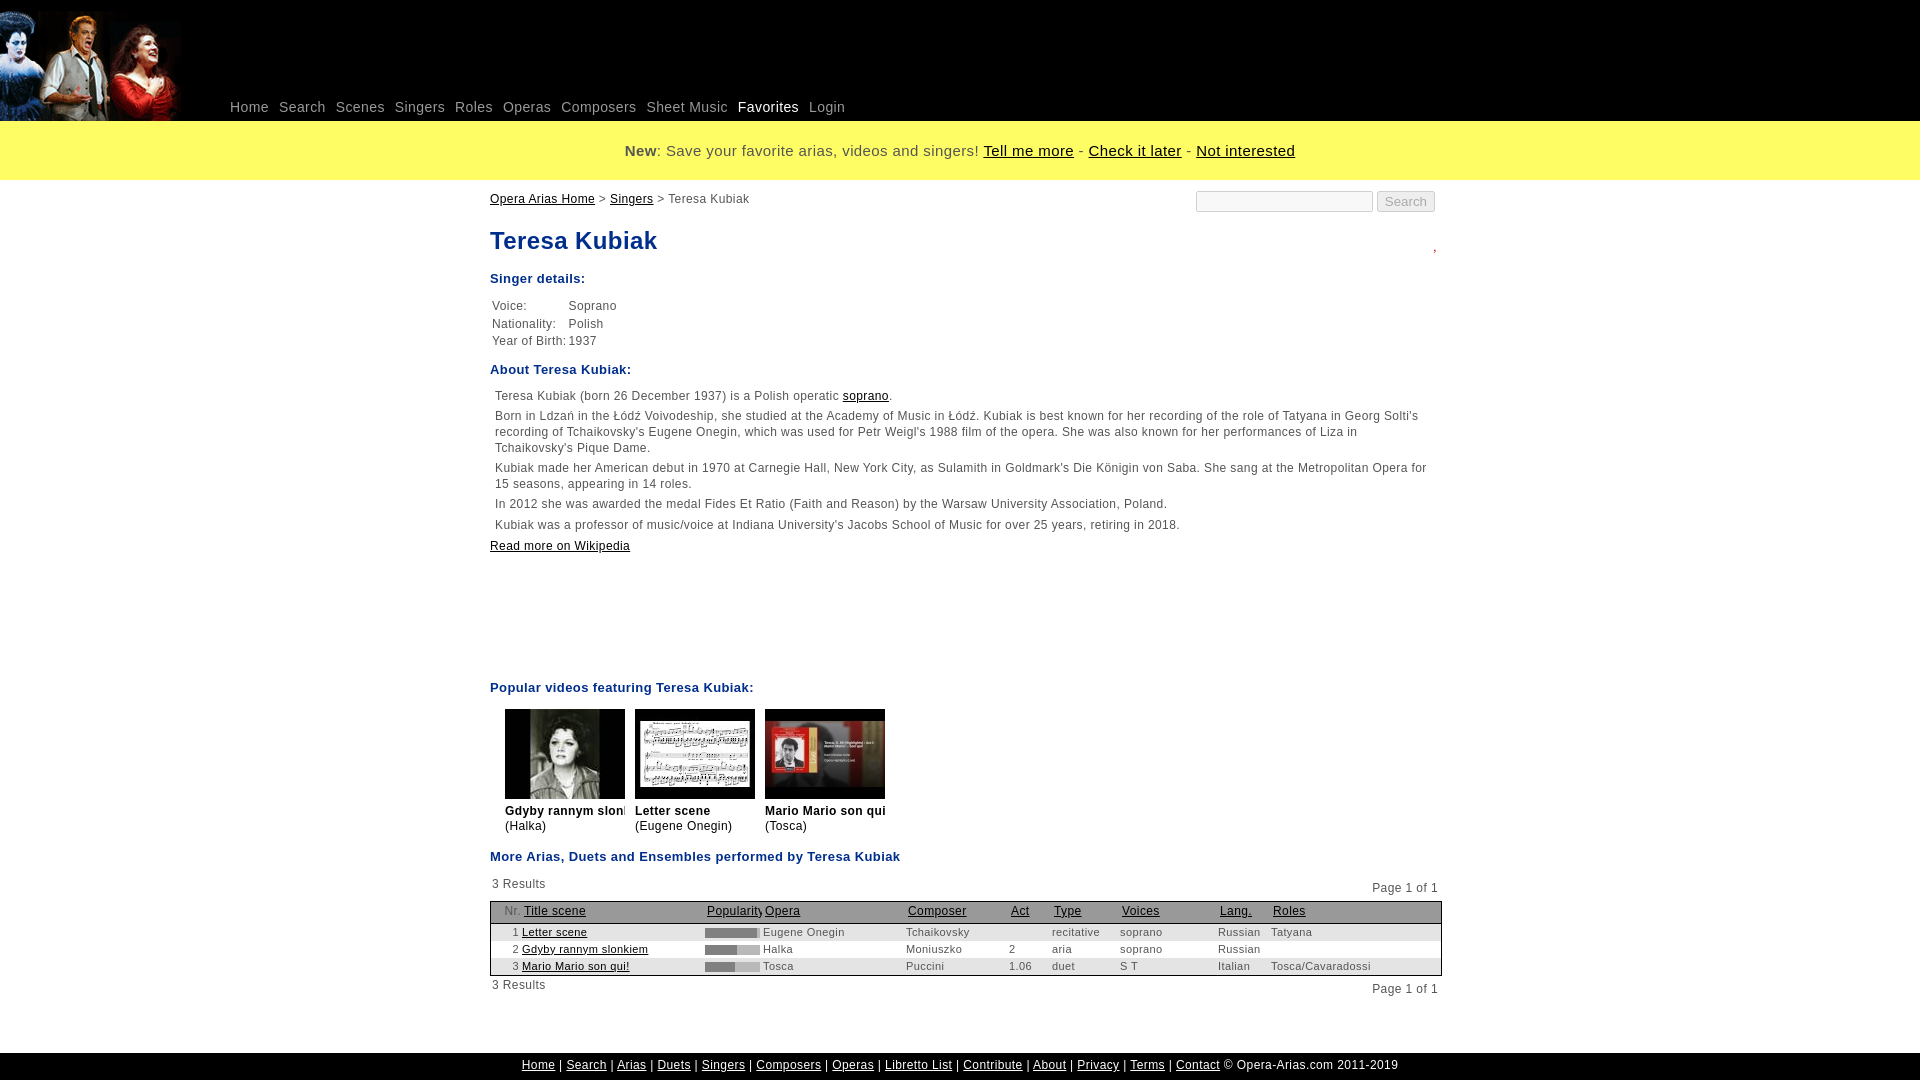 The height and width of the screenshot is (1080, 1920). I want to click on soprano, so click(865, 395).